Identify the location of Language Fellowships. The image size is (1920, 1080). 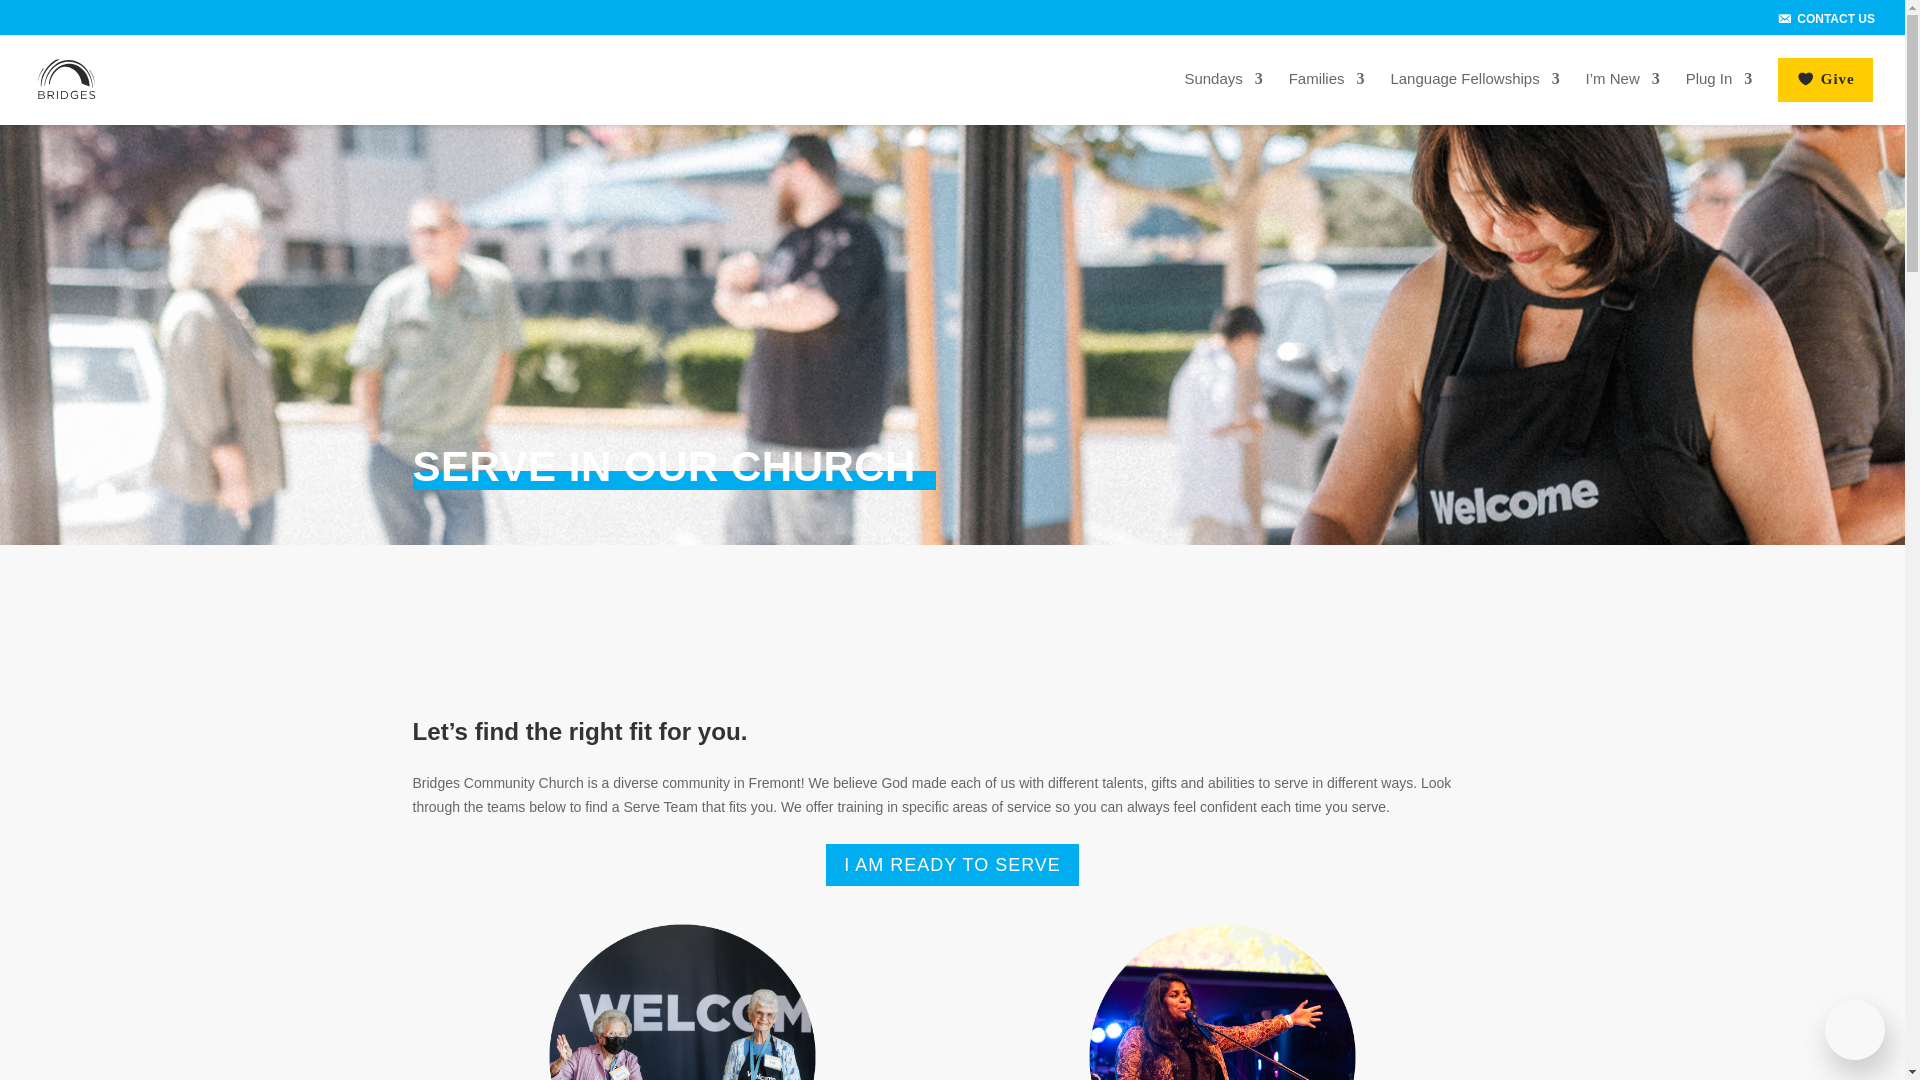
(1474, 95).